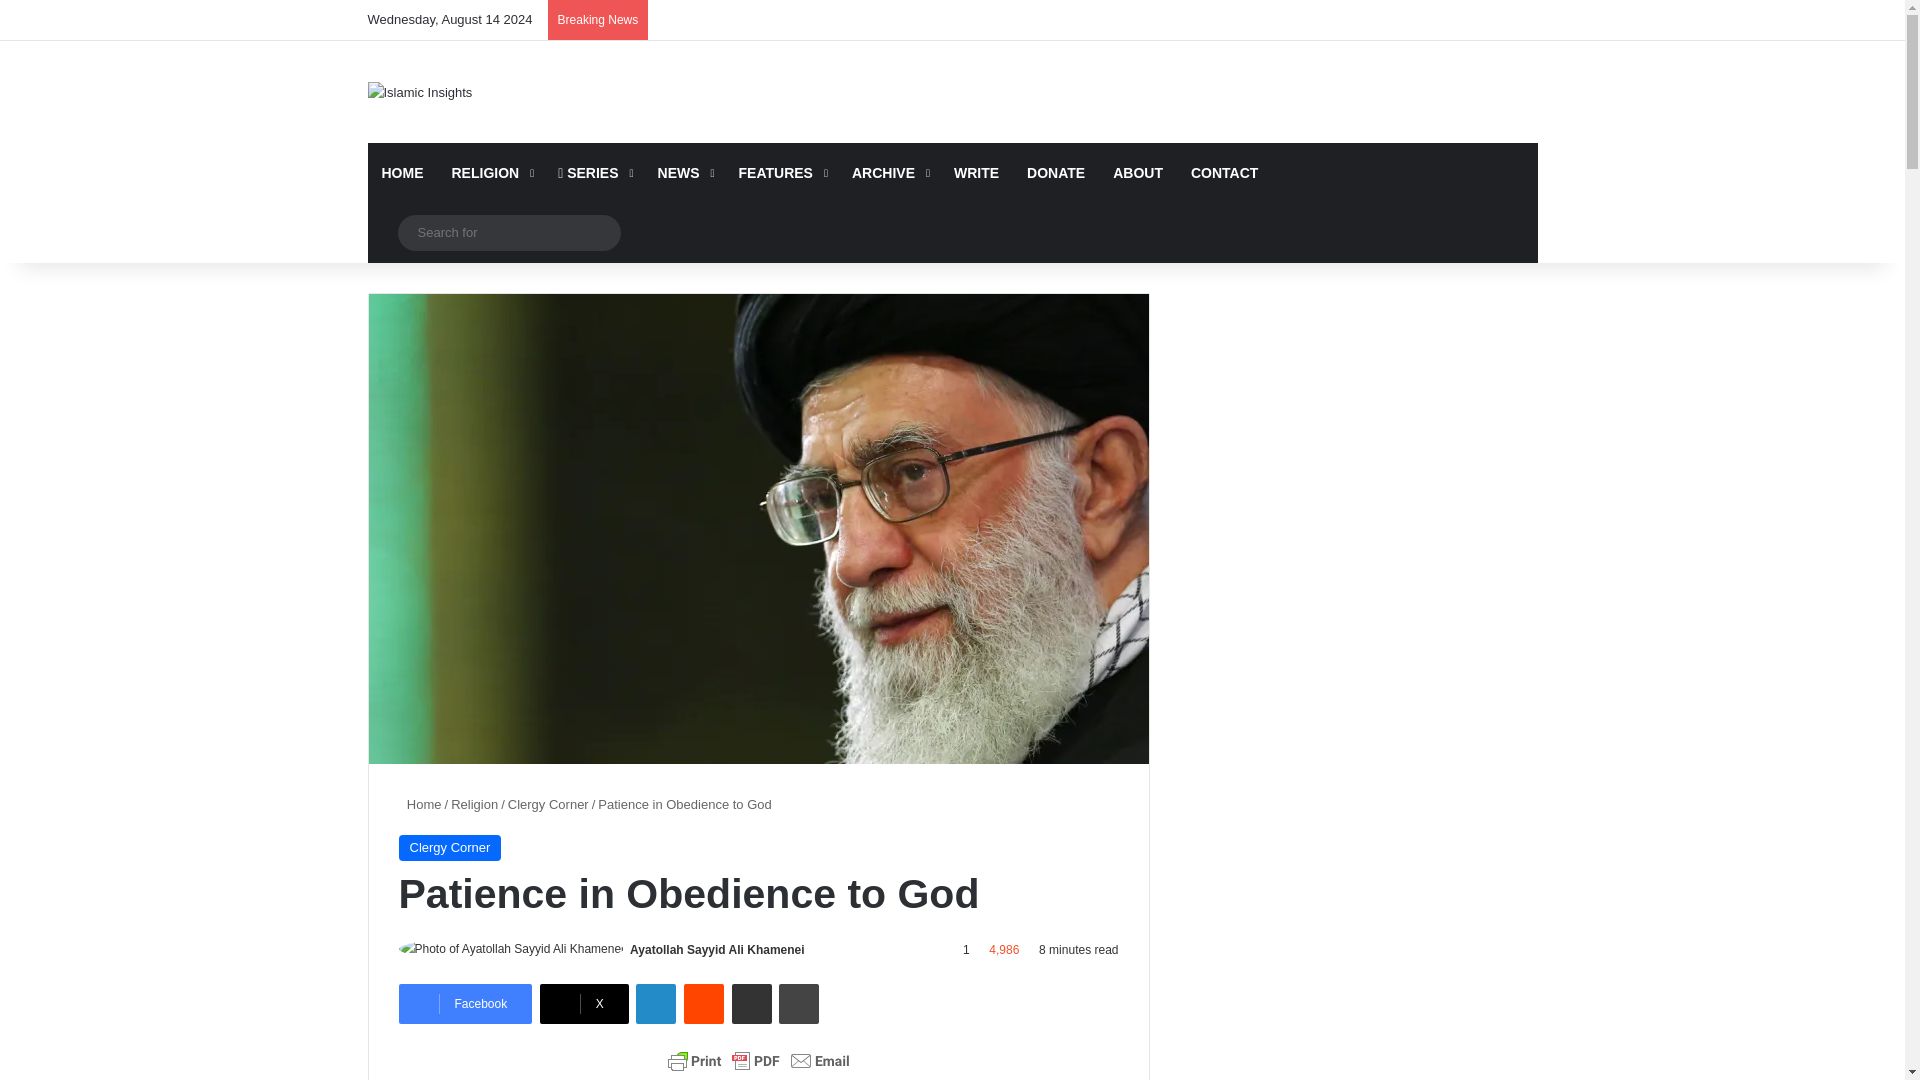 This screenshot has width=1920, height=1080. What do you see at coordinates (584, 1003) in the screenshot?
I see `X` at bounding box center [584, 1003].